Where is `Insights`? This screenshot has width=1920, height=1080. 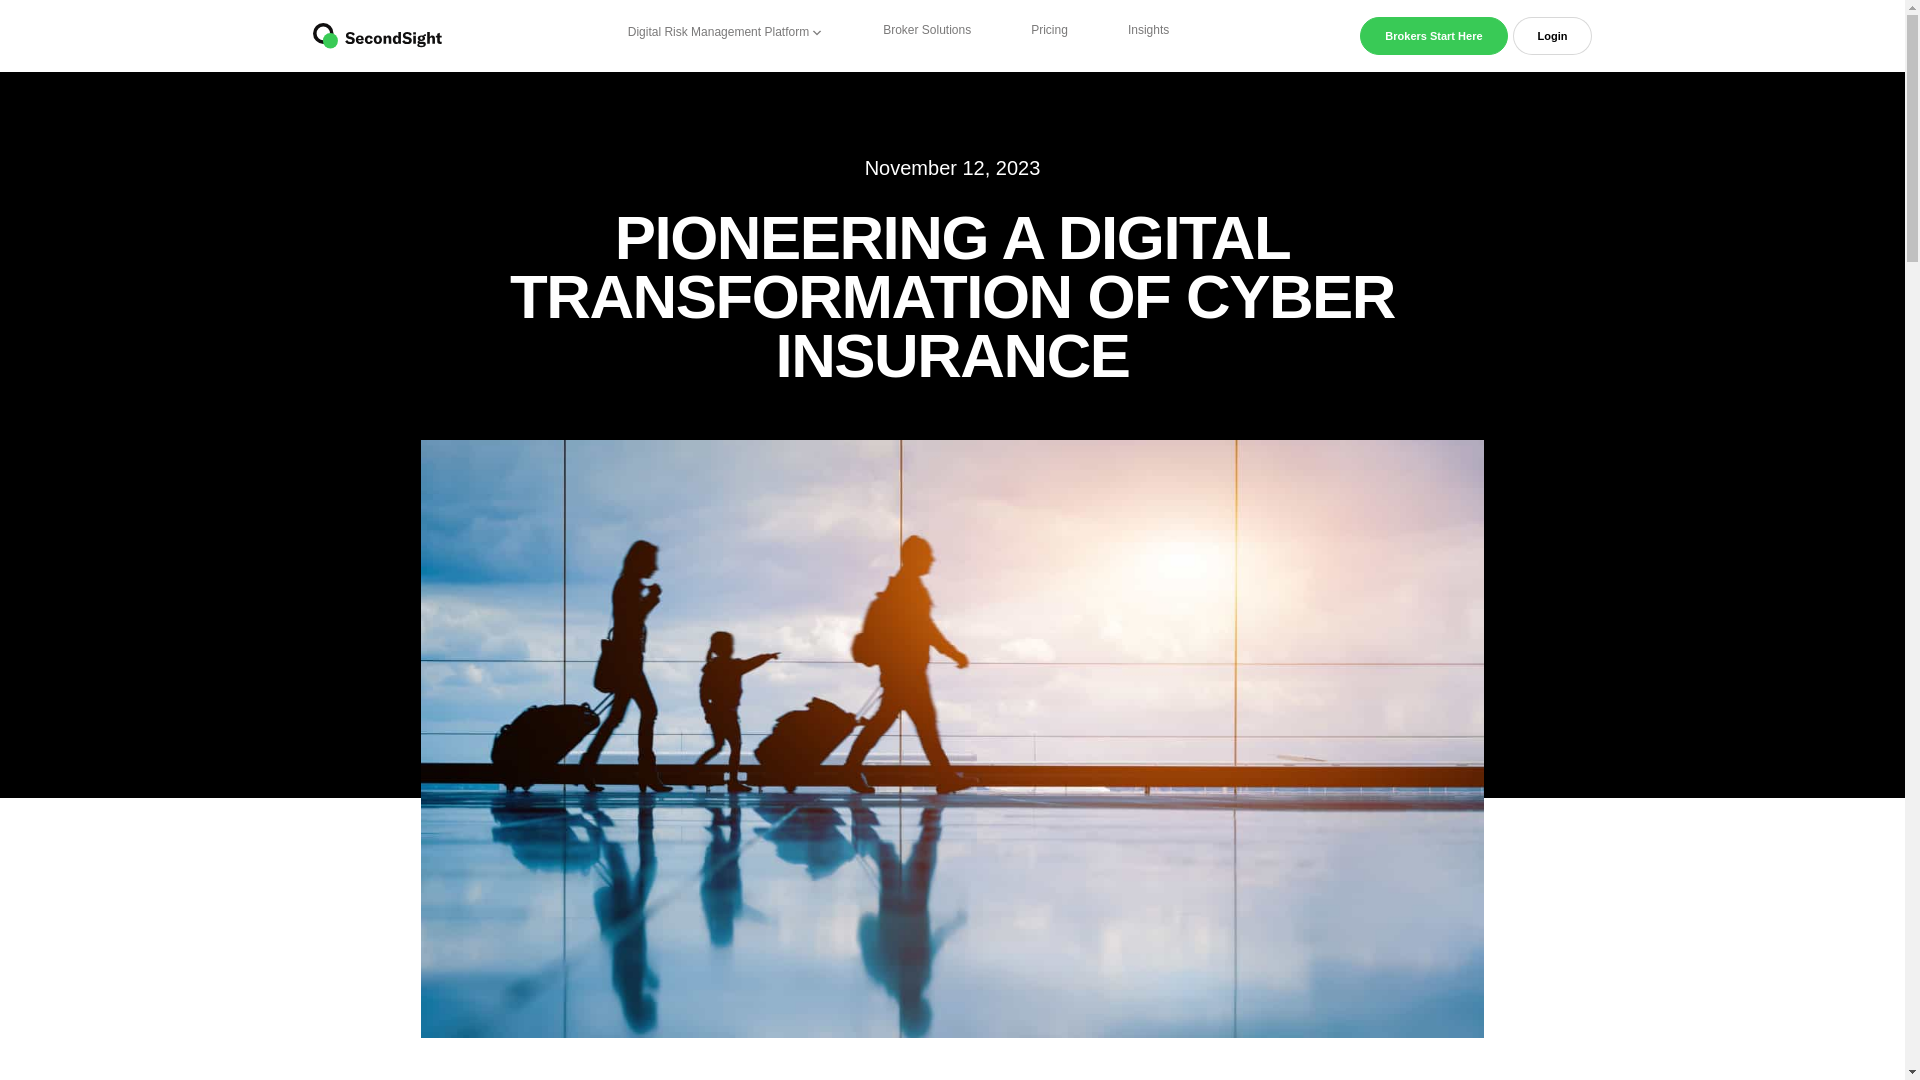 Insights is located at coordinates (1148, 30).